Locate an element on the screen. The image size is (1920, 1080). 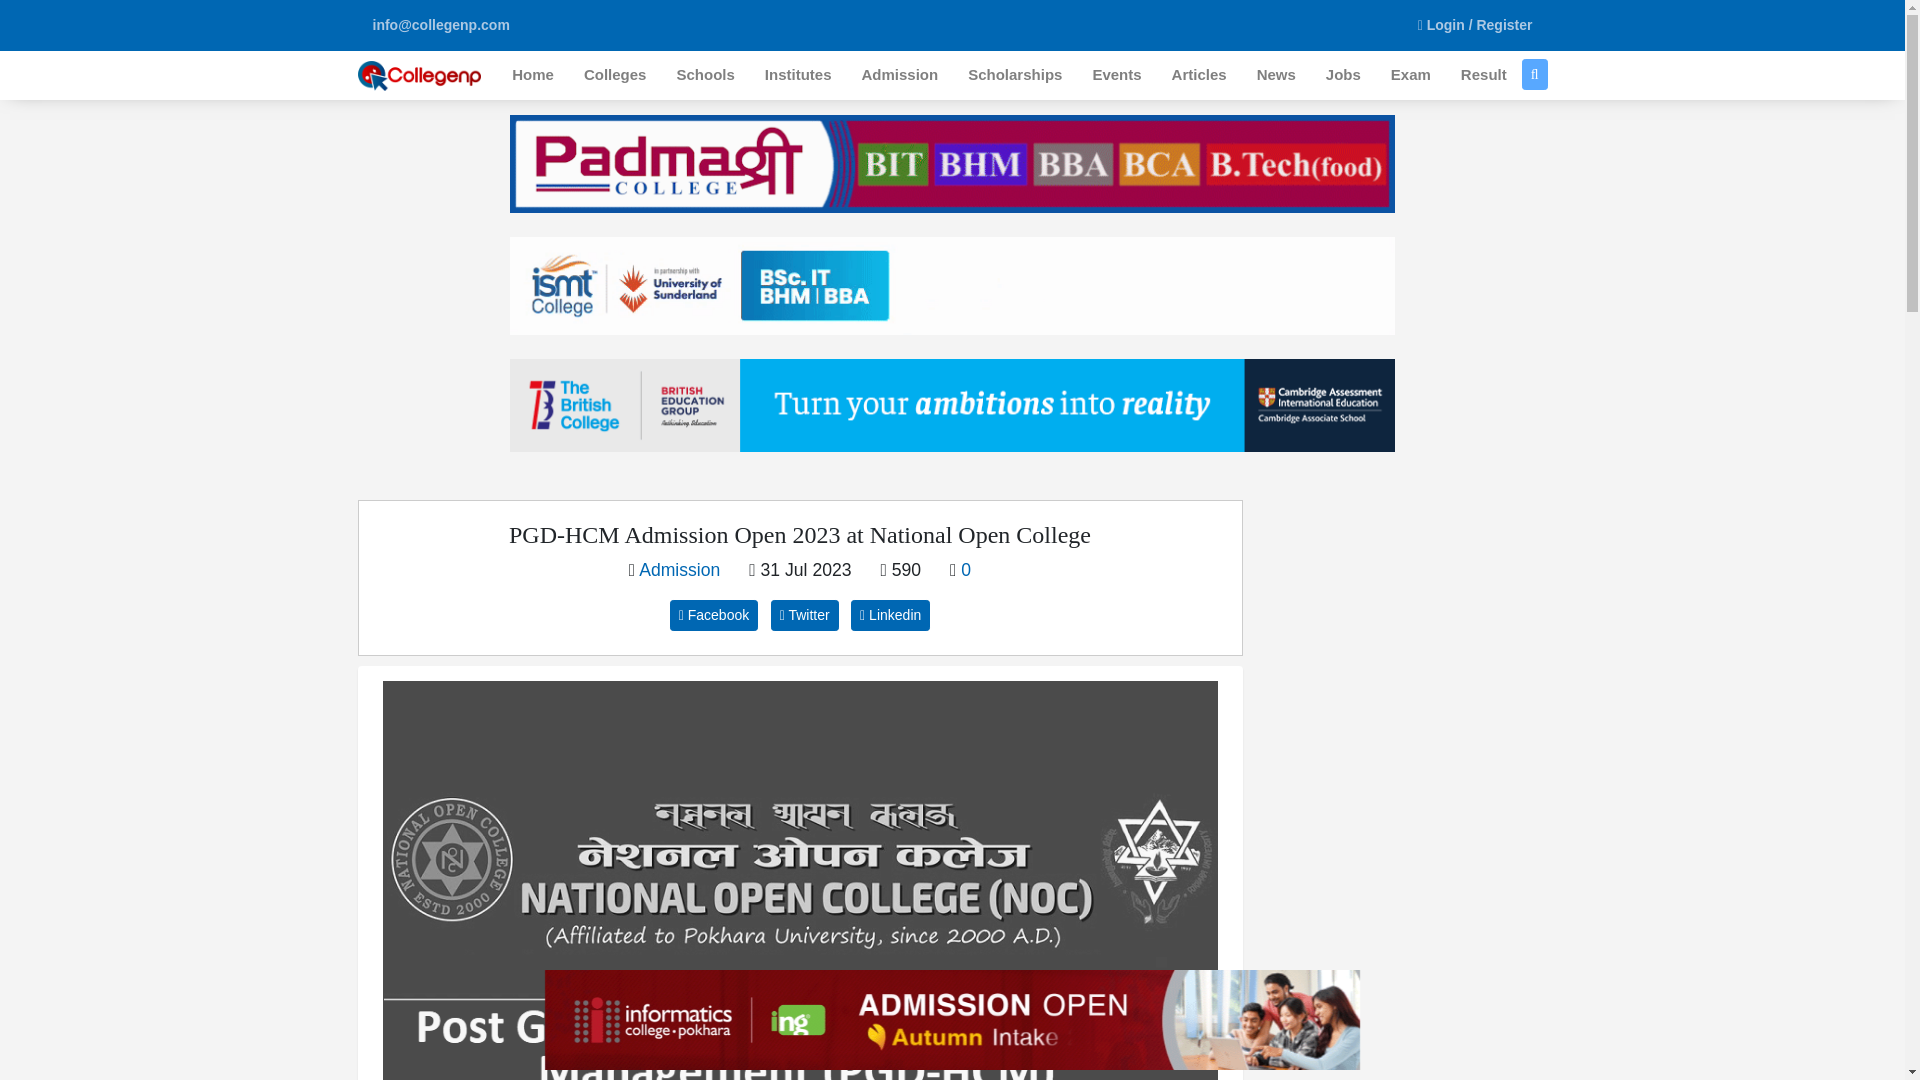
Colleges is located at coordinates (615, 75).